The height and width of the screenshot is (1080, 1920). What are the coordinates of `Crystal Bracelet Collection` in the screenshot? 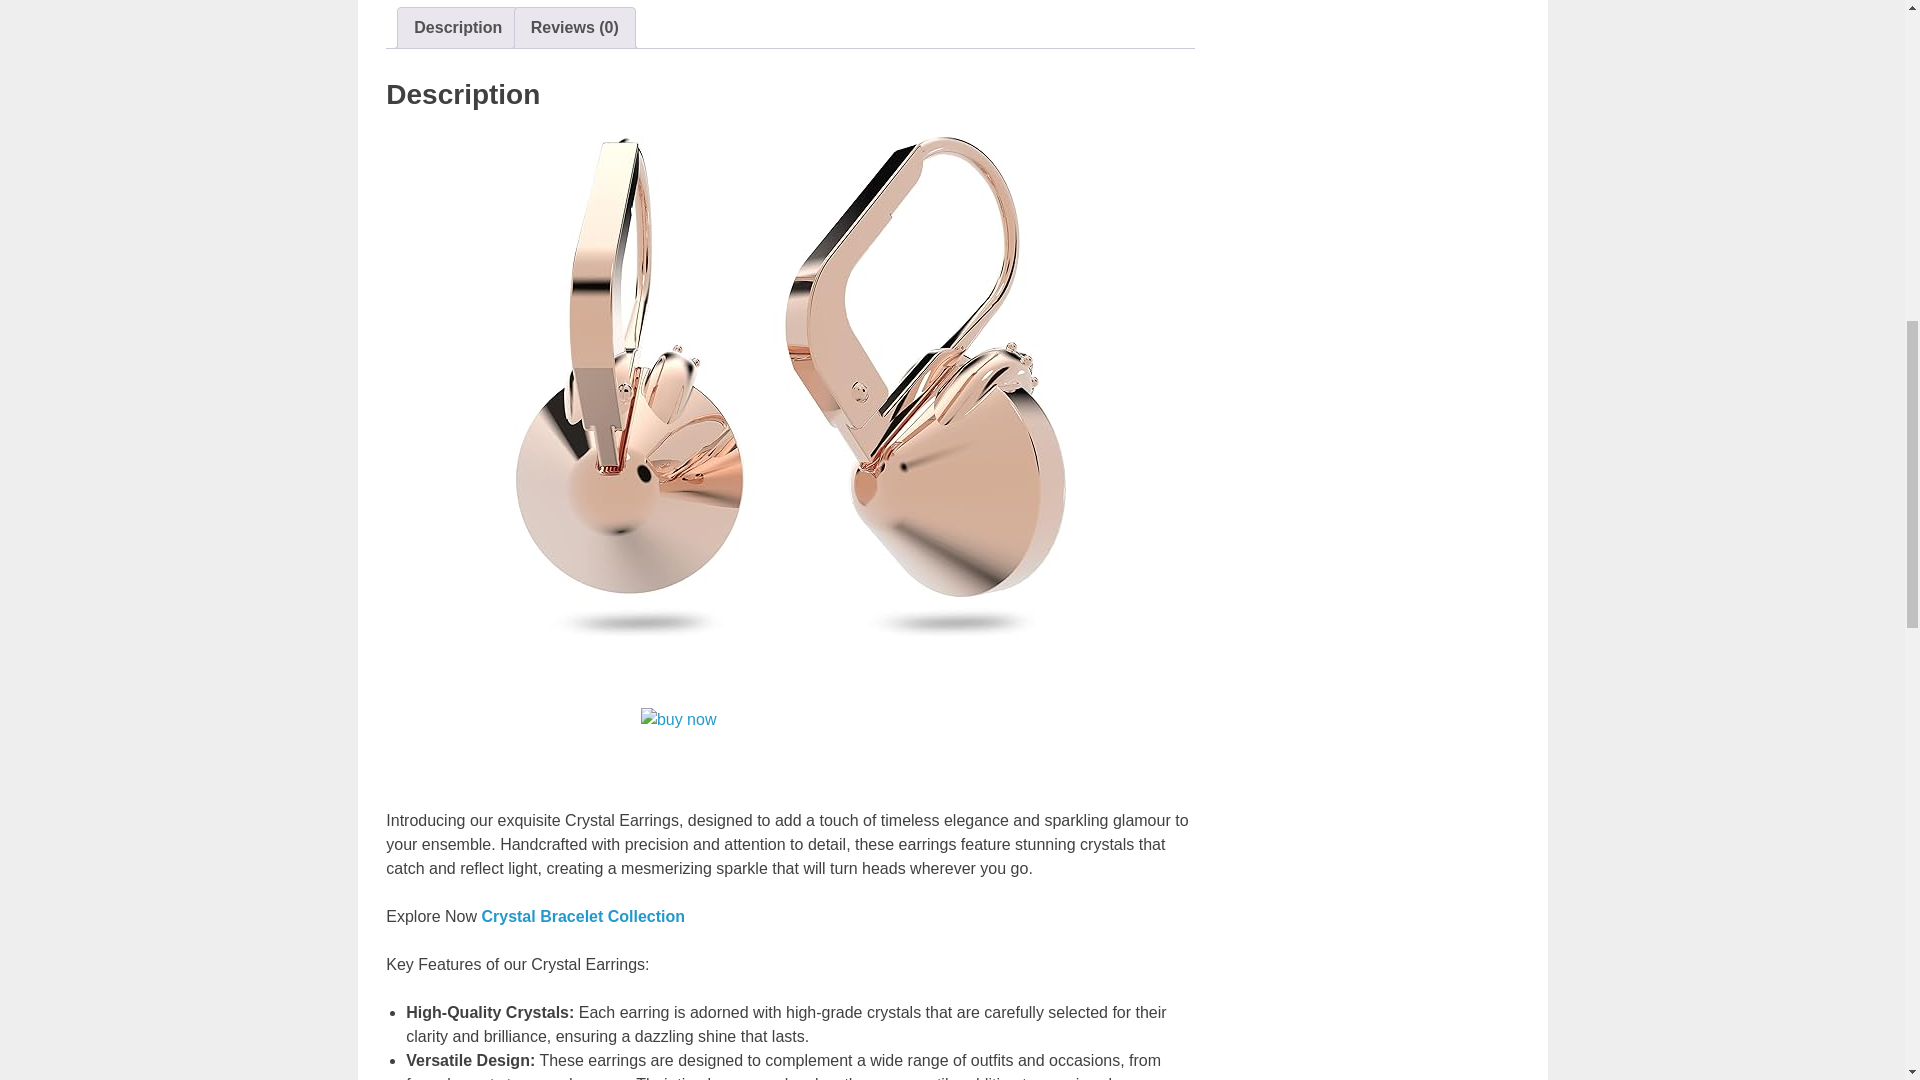 It's located at (583, 916).